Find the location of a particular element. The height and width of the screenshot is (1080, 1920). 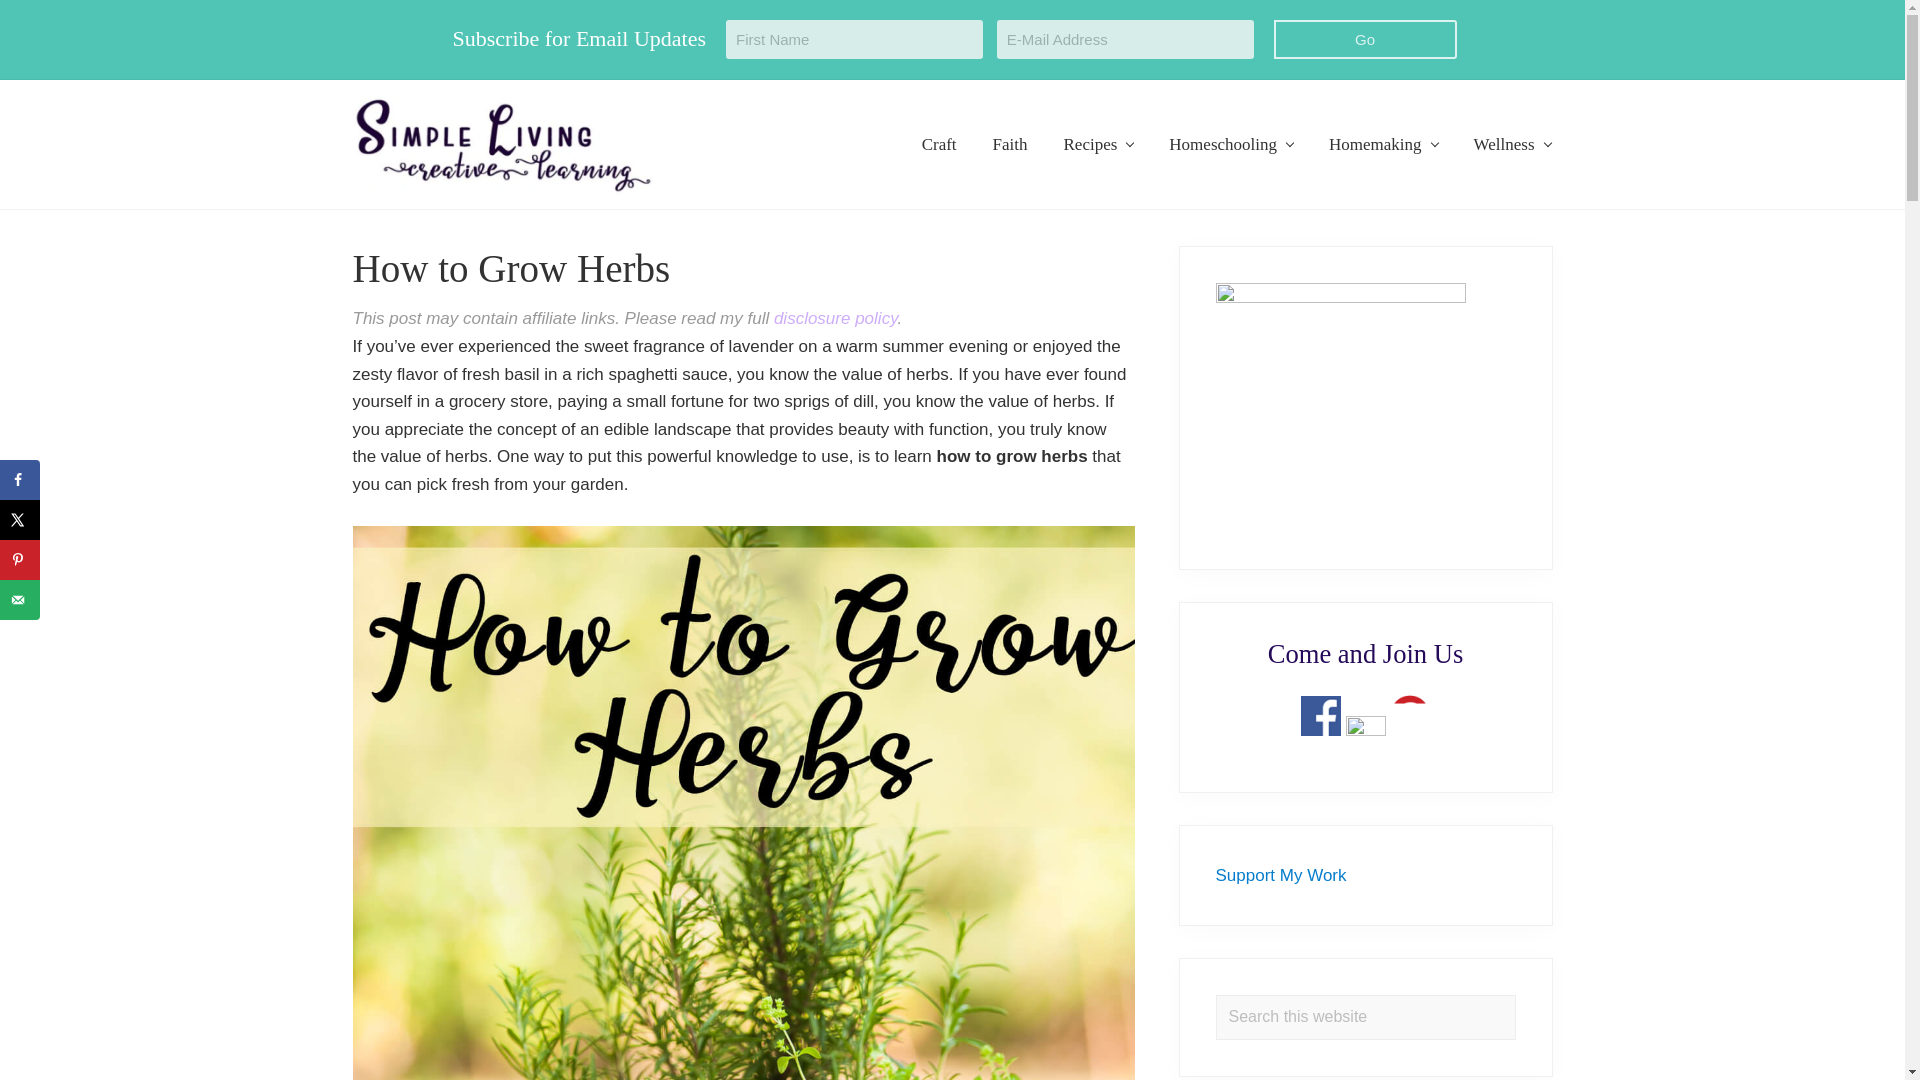

Recipes is located at coordinates (1099, 144).